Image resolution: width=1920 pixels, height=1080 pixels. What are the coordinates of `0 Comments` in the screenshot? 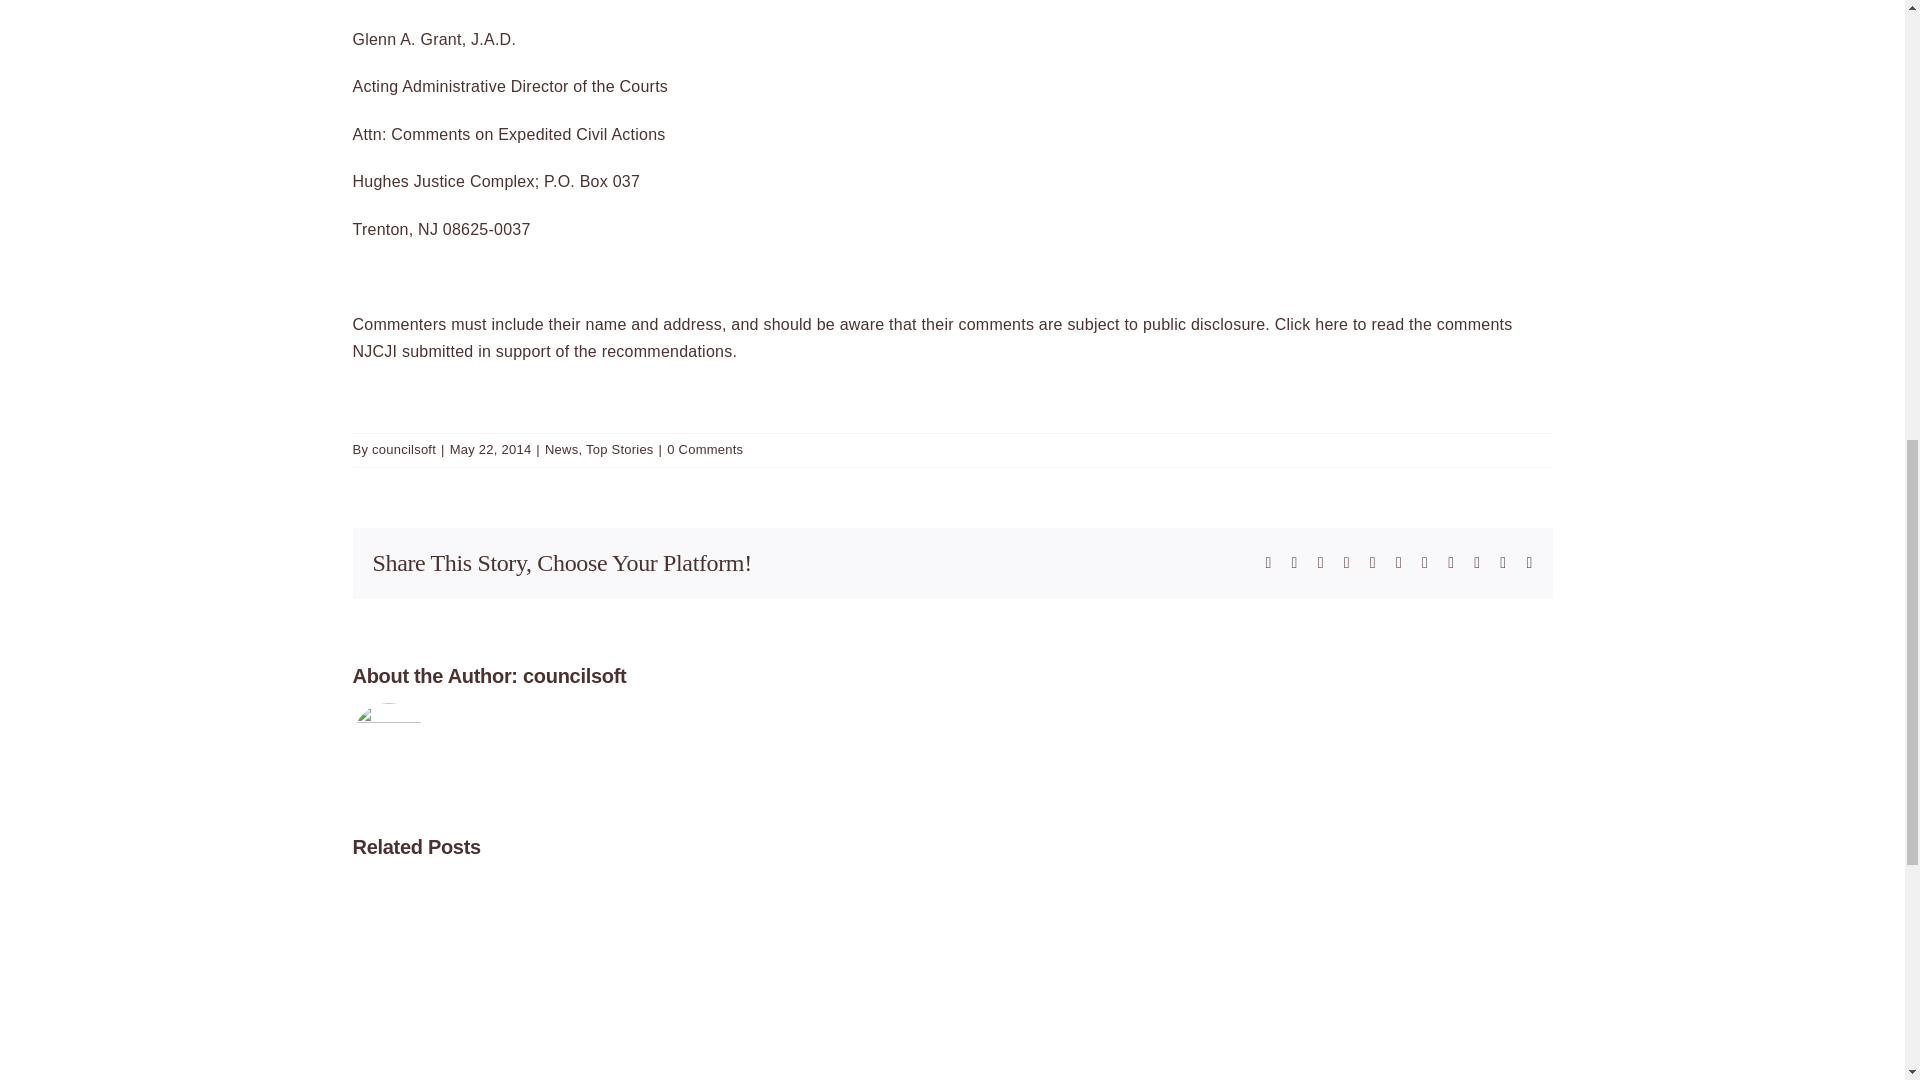 It's located at (704, 448).